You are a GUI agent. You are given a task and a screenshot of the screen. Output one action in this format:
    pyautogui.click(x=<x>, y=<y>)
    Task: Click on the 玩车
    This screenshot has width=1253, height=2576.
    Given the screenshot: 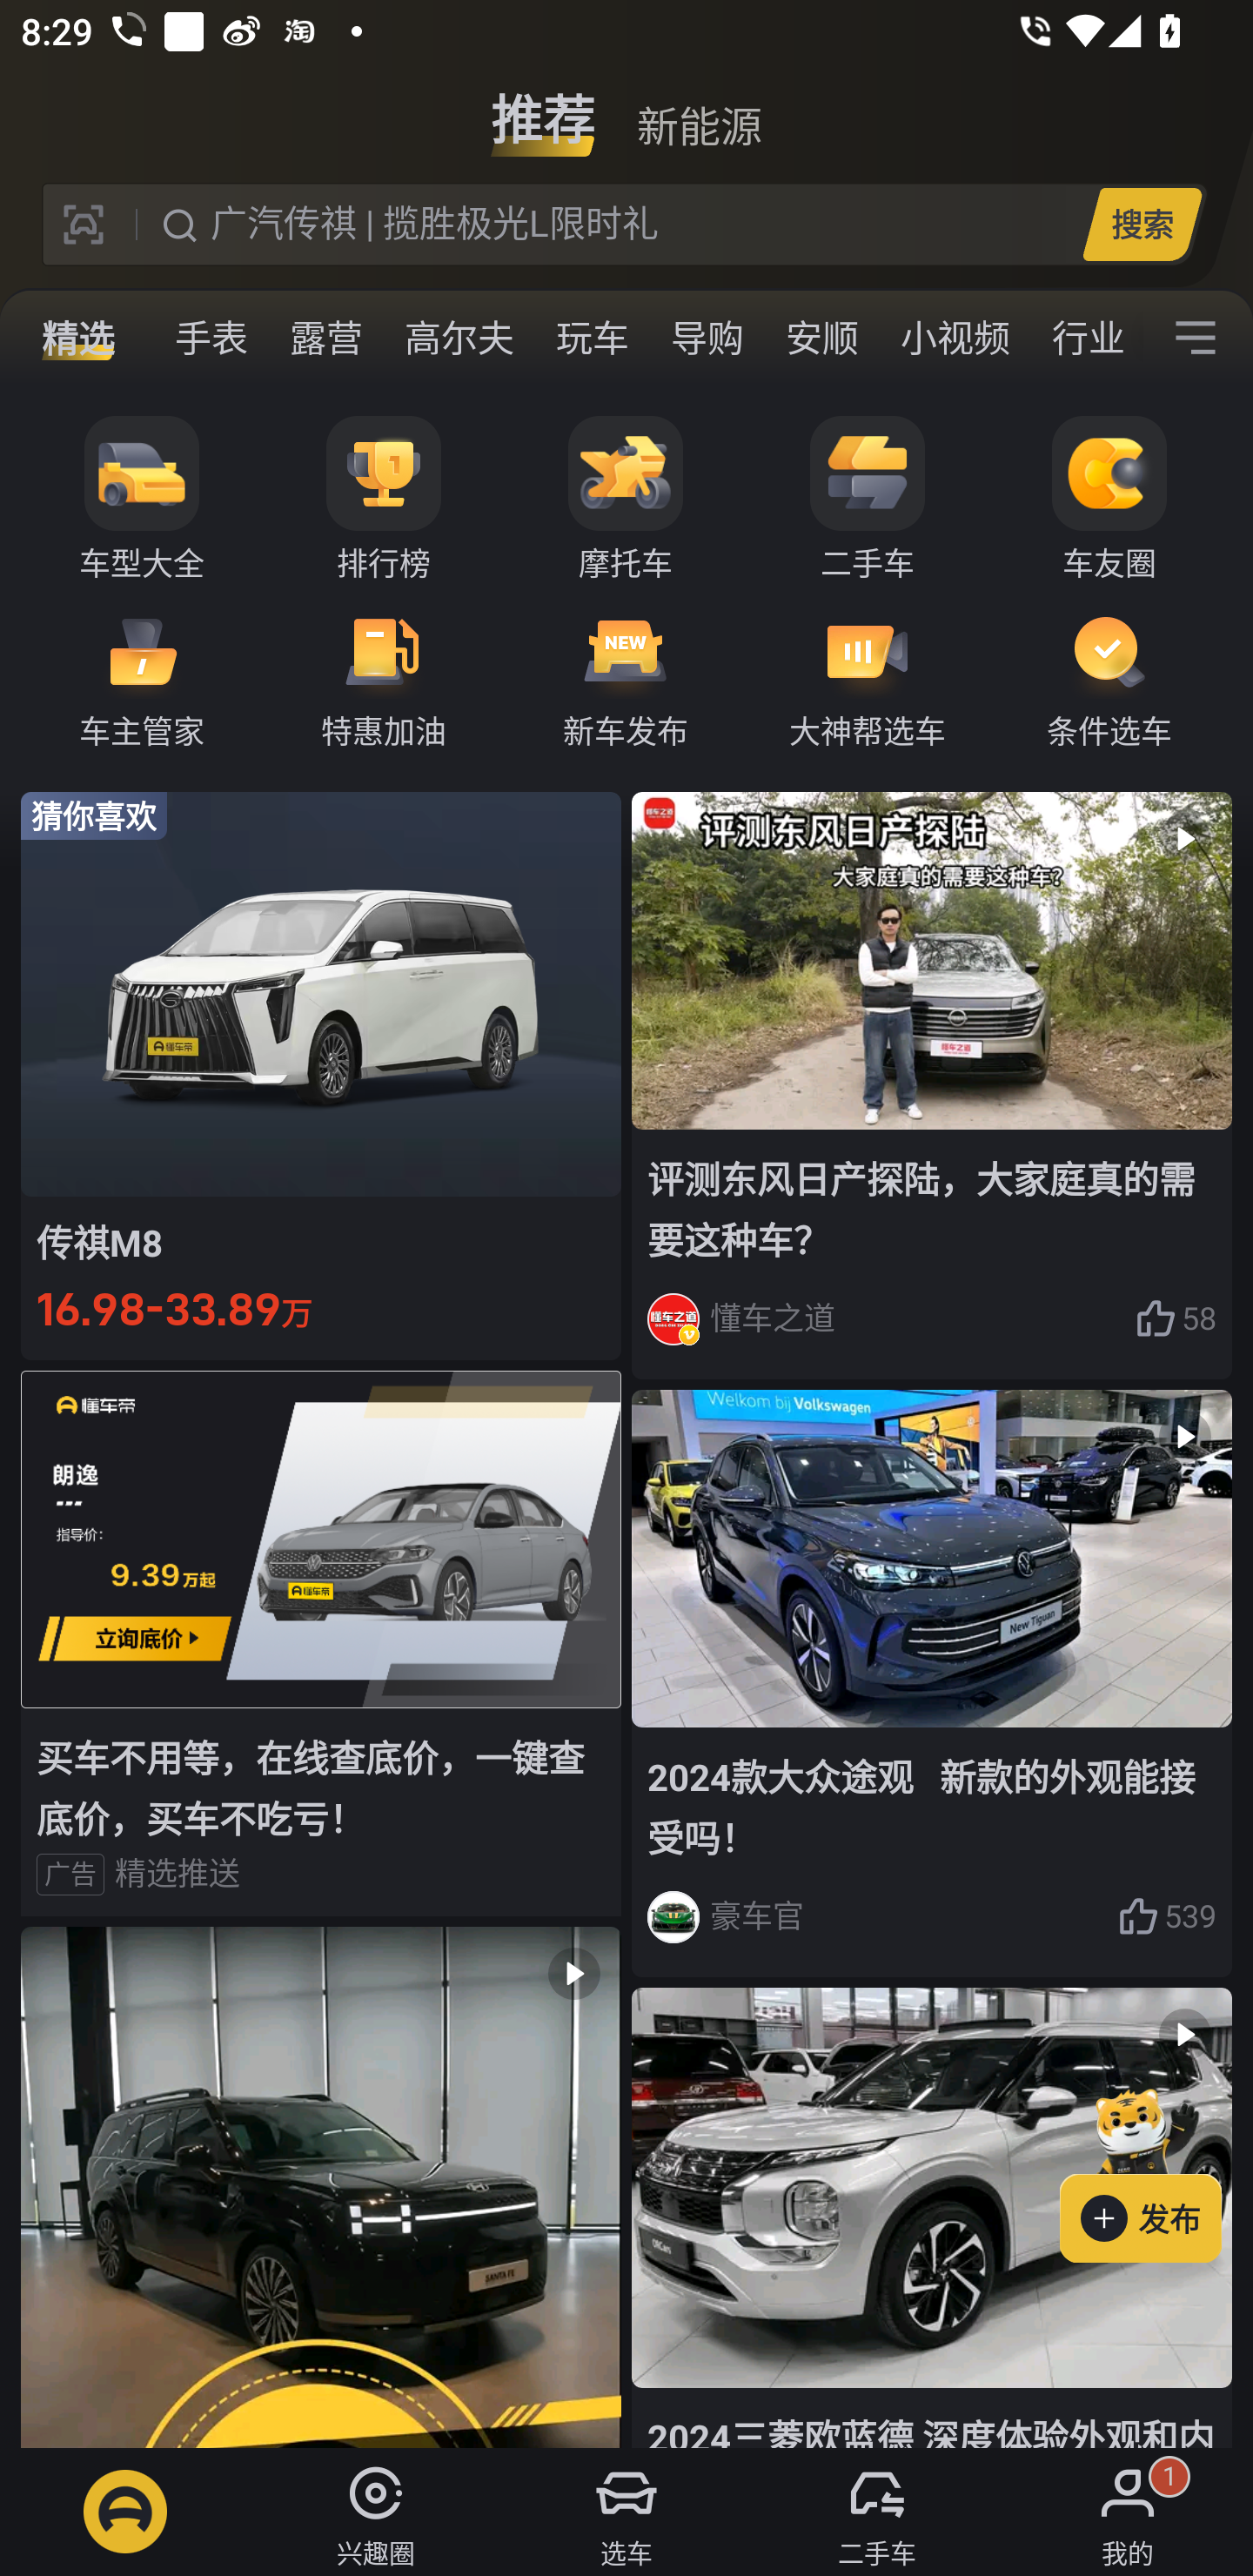 What is the action you would take?
    pyautogui.click(x=592, y=338)
    